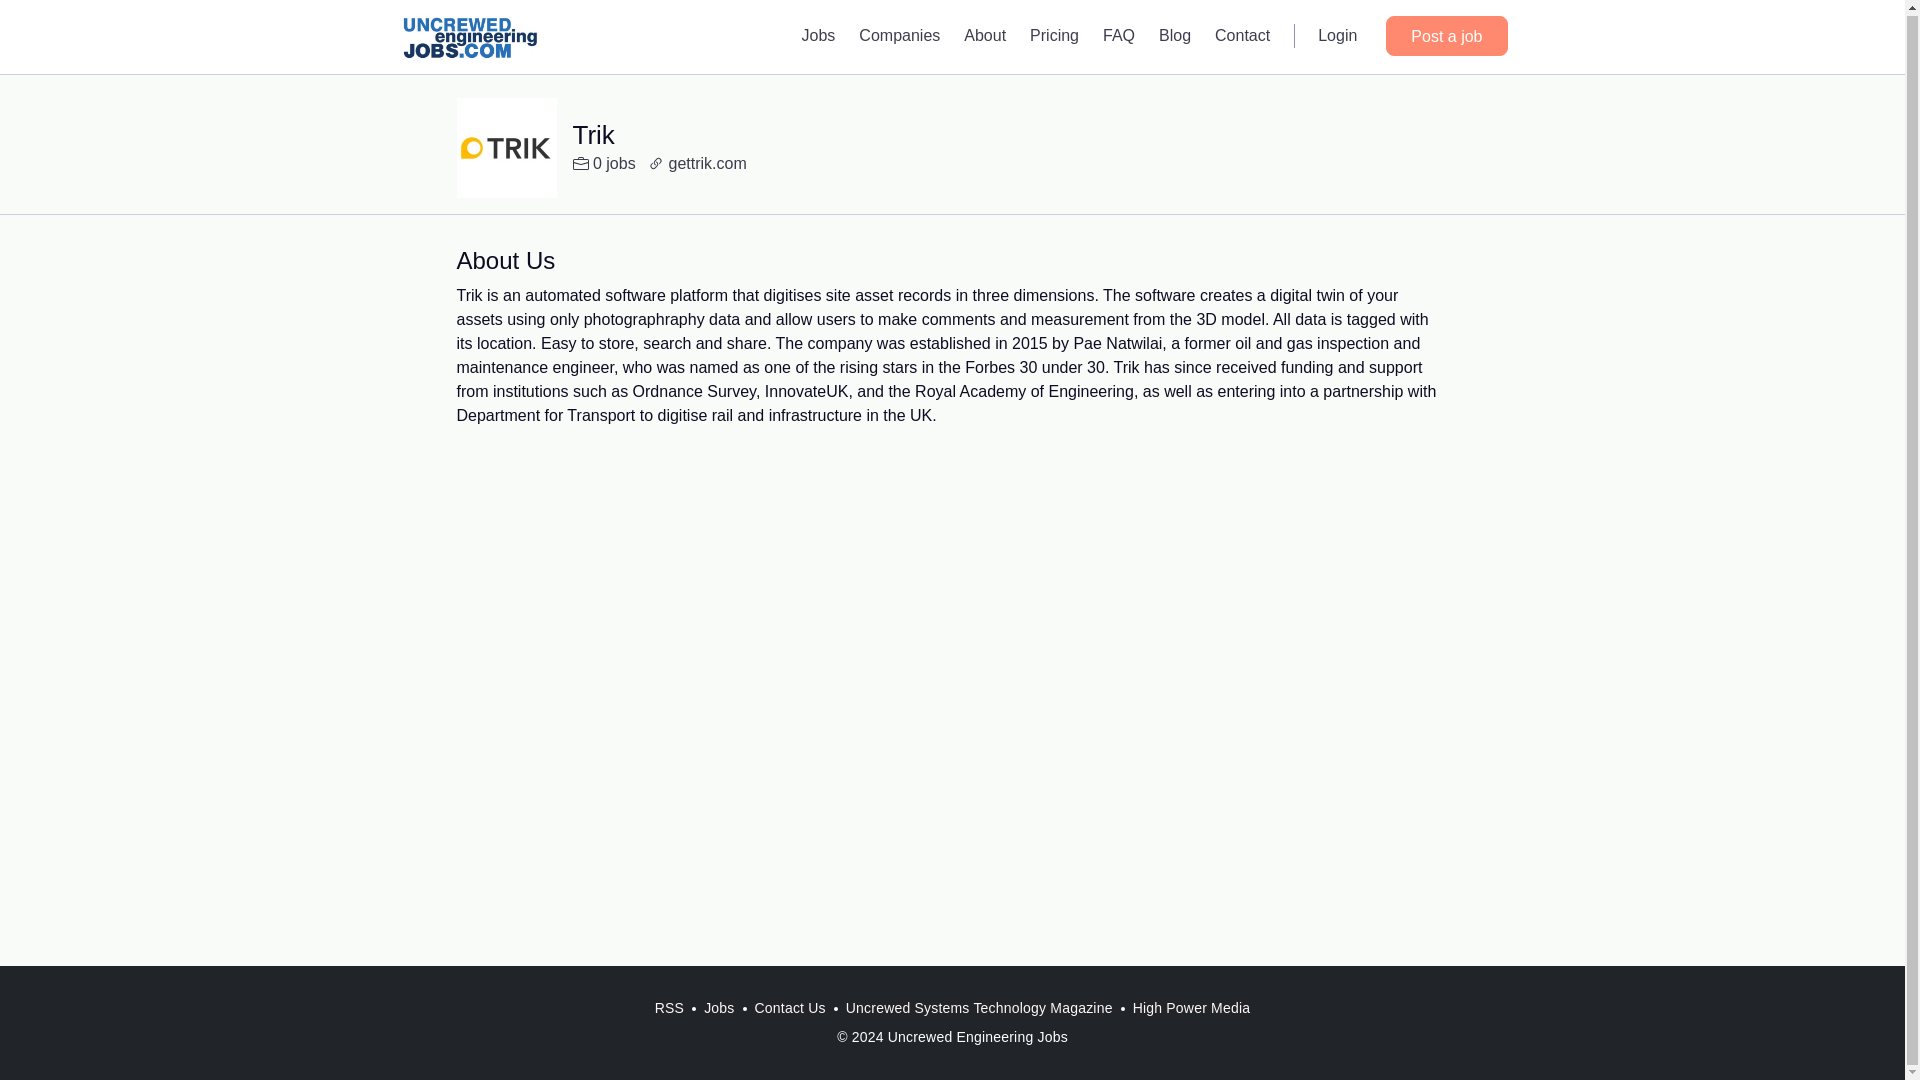 The image size is (1920, 1080). What do you see at coordinates (1054, 34) in the screenshot?
I see `Pricing` at bounding box center [1054, 34].